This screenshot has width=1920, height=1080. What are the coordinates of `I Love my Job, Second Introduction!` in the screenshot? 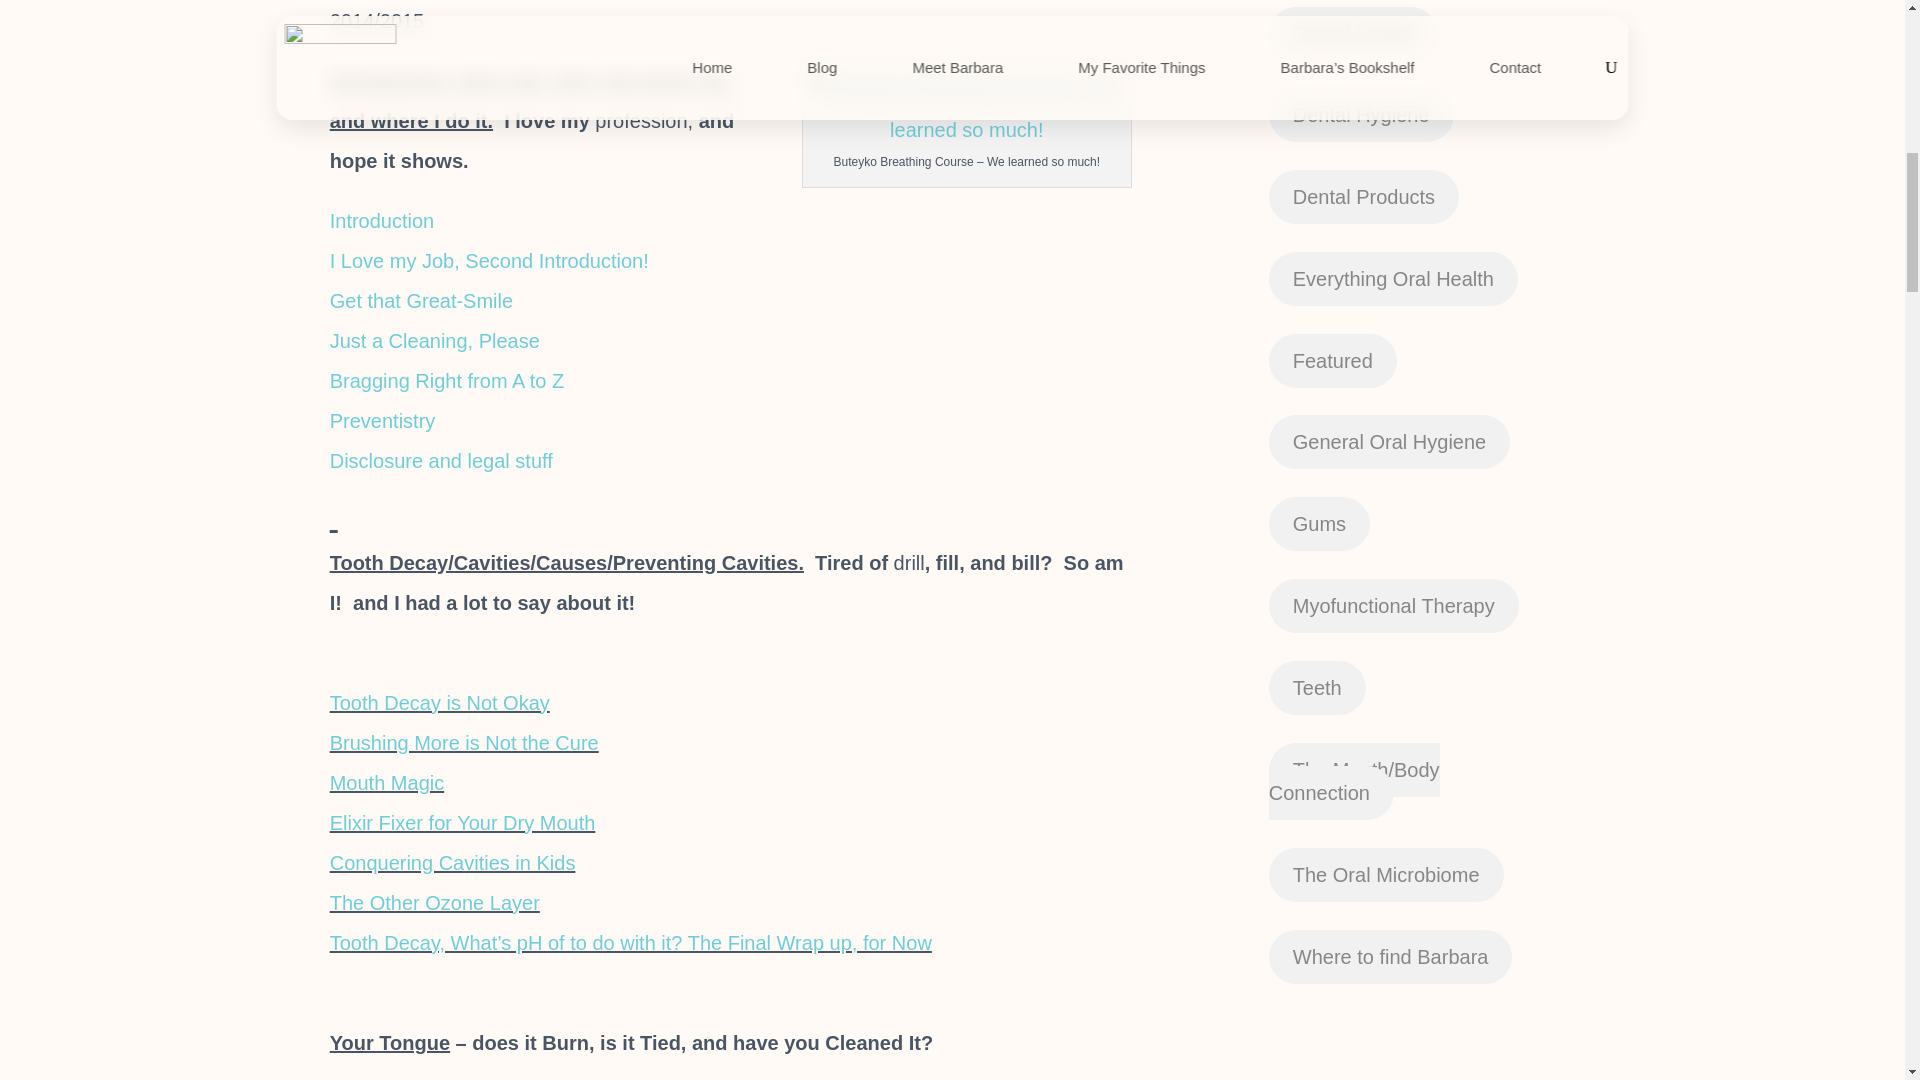 It's located at (489, 260).